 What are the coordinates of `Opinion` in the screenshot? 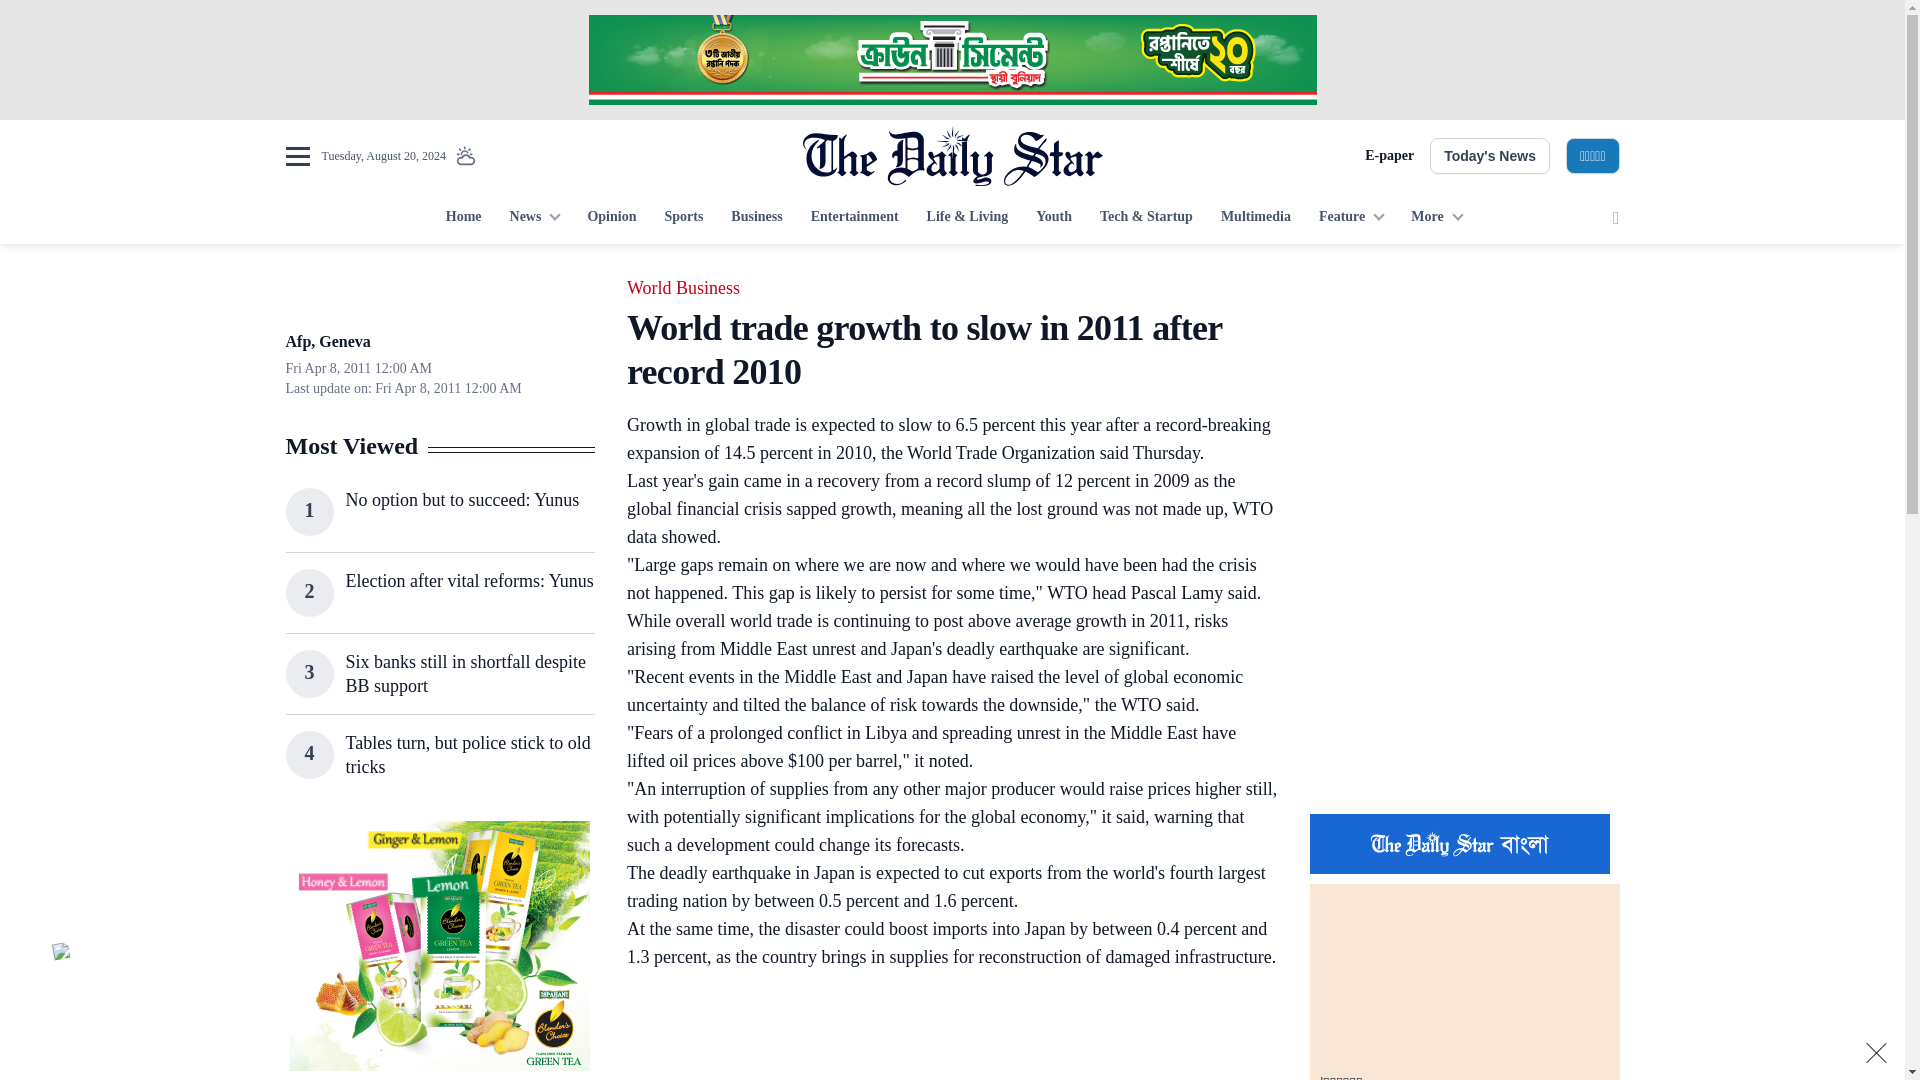 It's located at (611, 218).